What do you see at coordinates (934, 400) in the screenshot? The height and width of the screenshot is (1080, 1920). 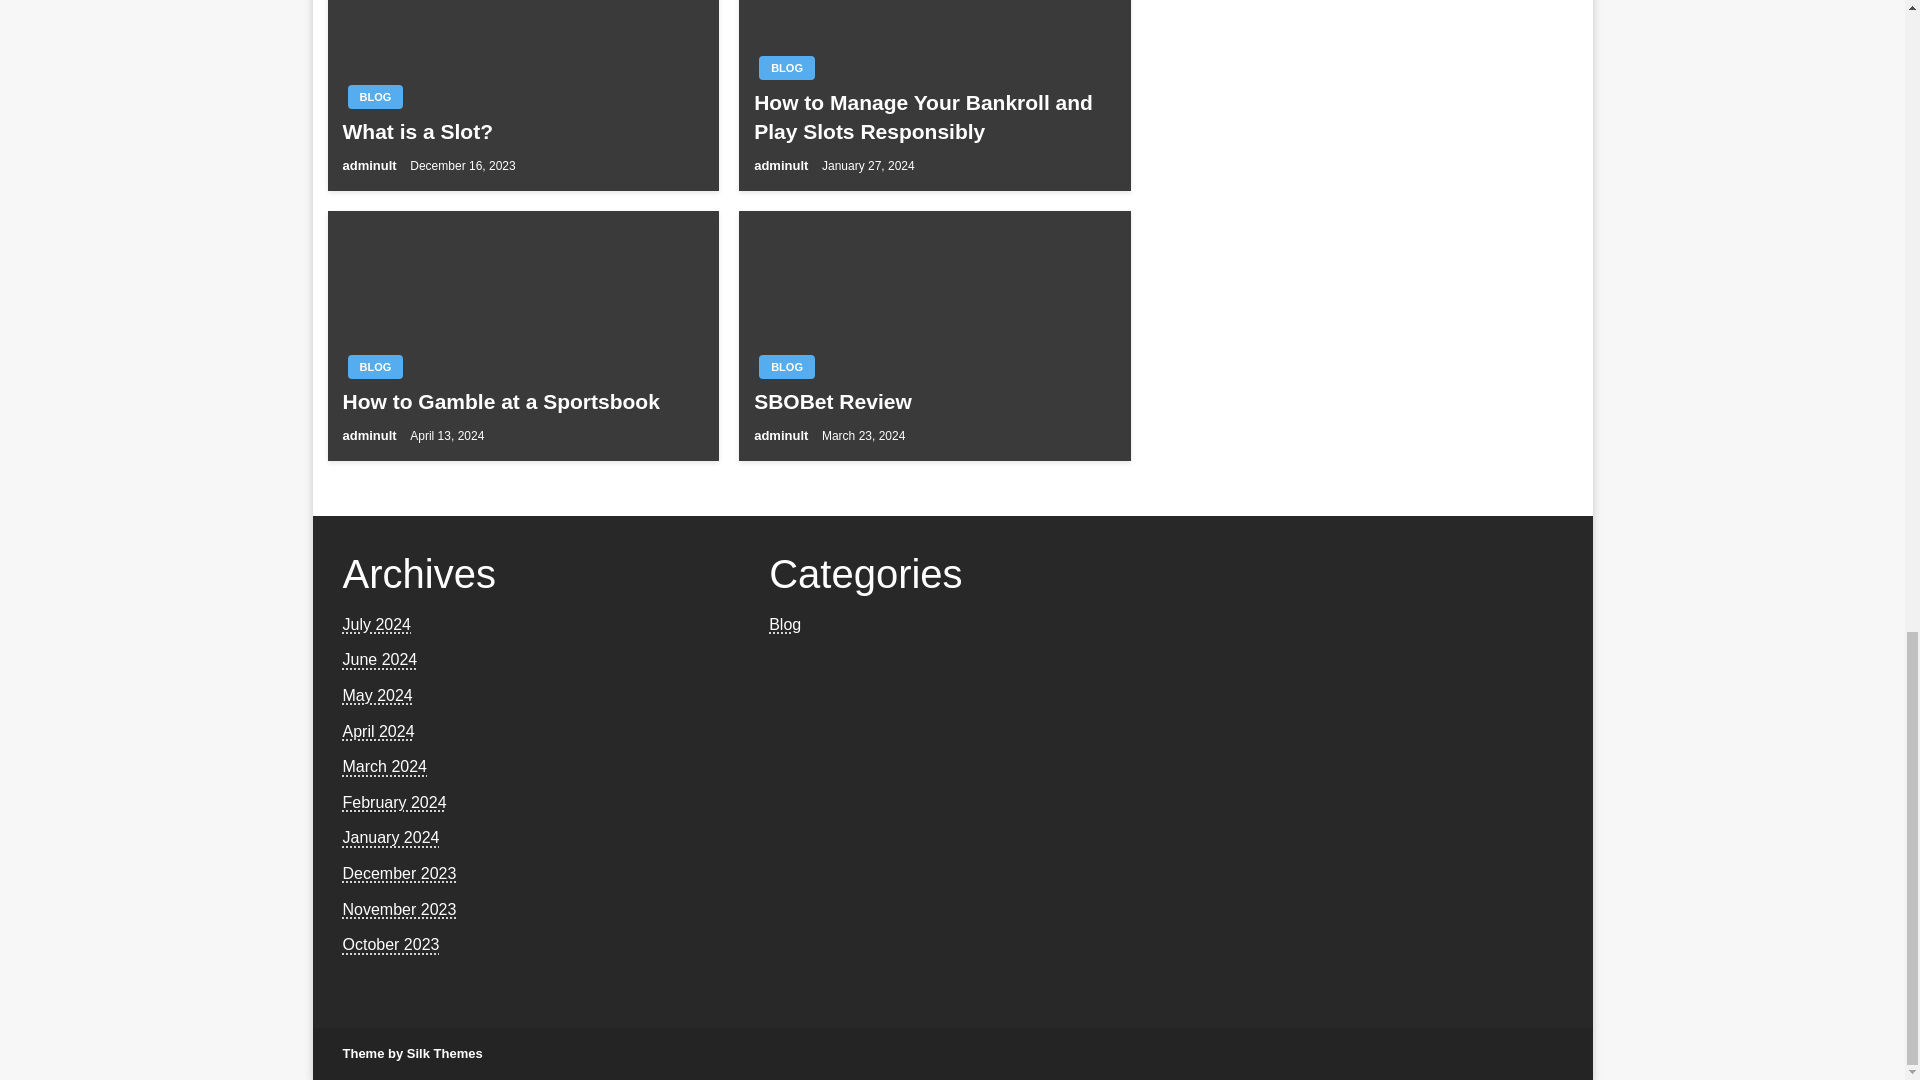 I see `SBOBet Review` at bounding box center [934, 400].